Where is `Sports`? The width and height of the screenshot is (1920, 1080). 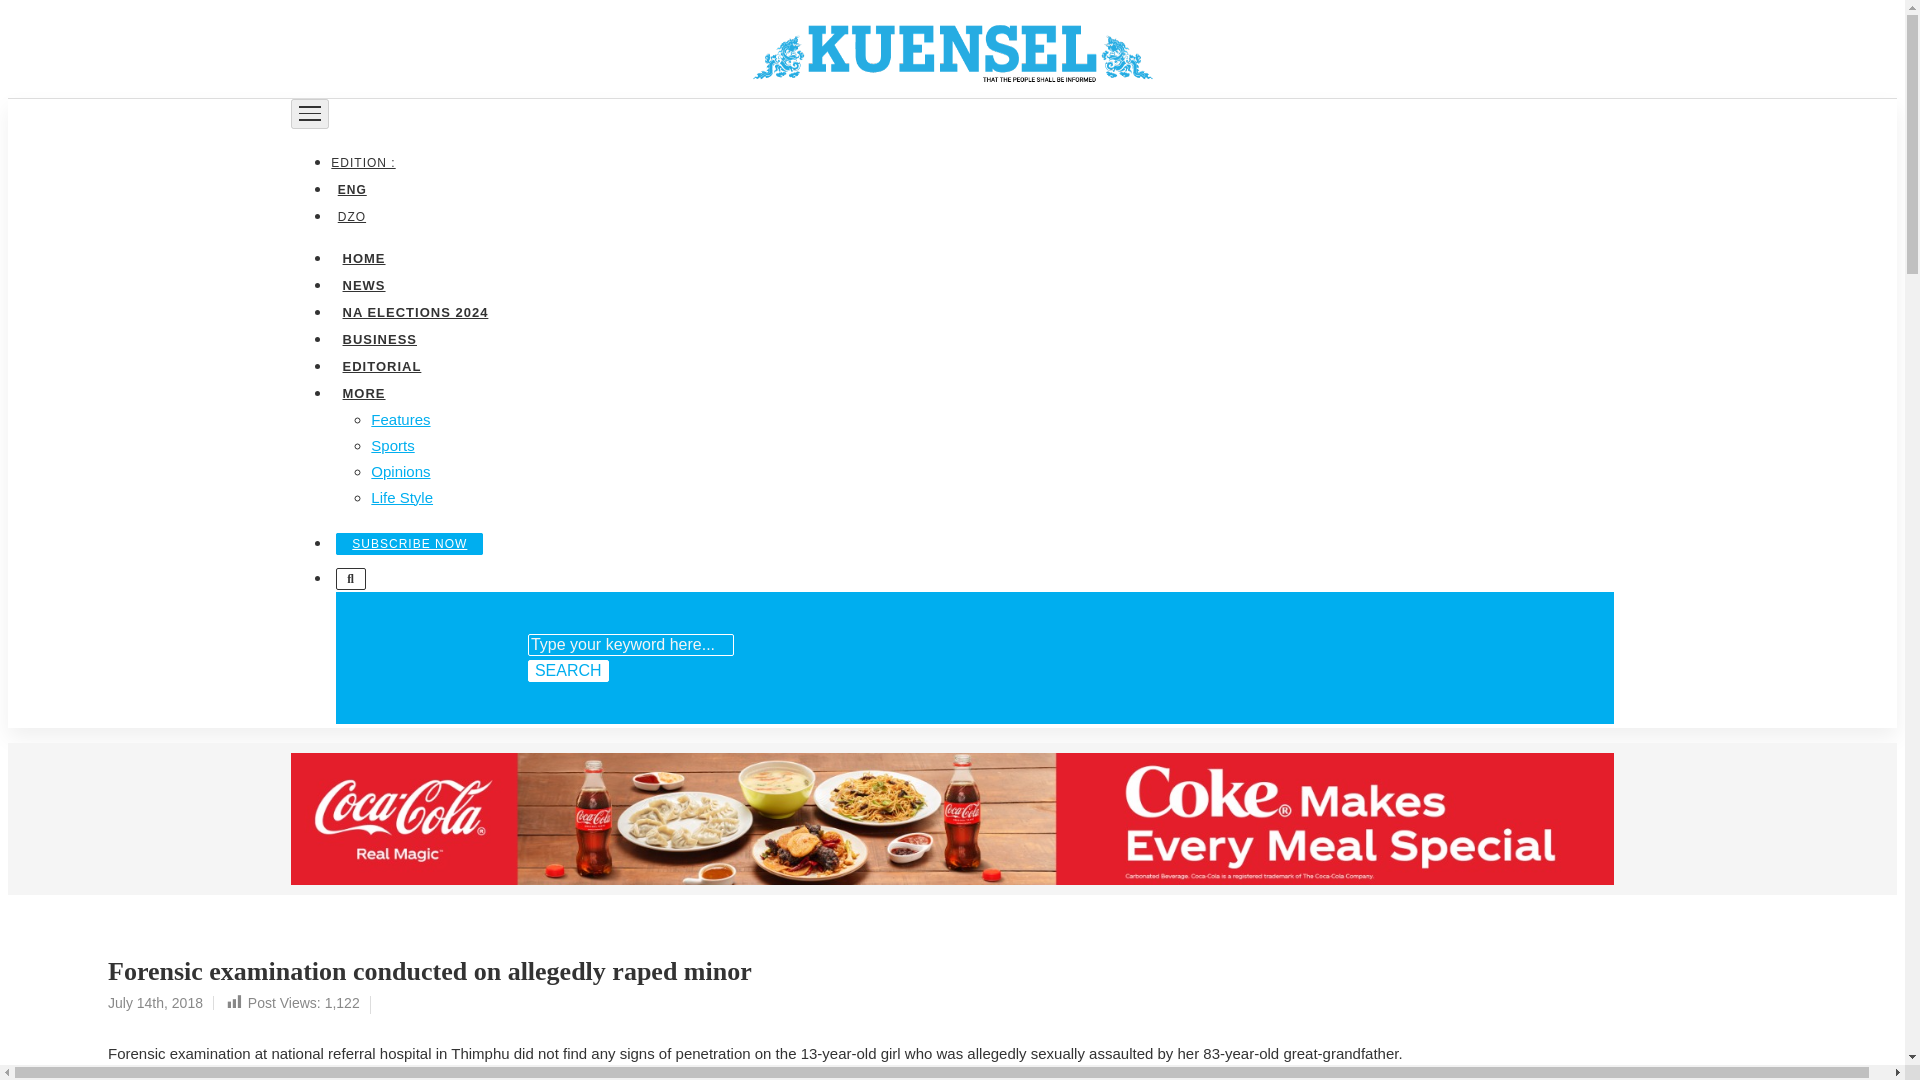
Sports is located at coordinates (392, 444).